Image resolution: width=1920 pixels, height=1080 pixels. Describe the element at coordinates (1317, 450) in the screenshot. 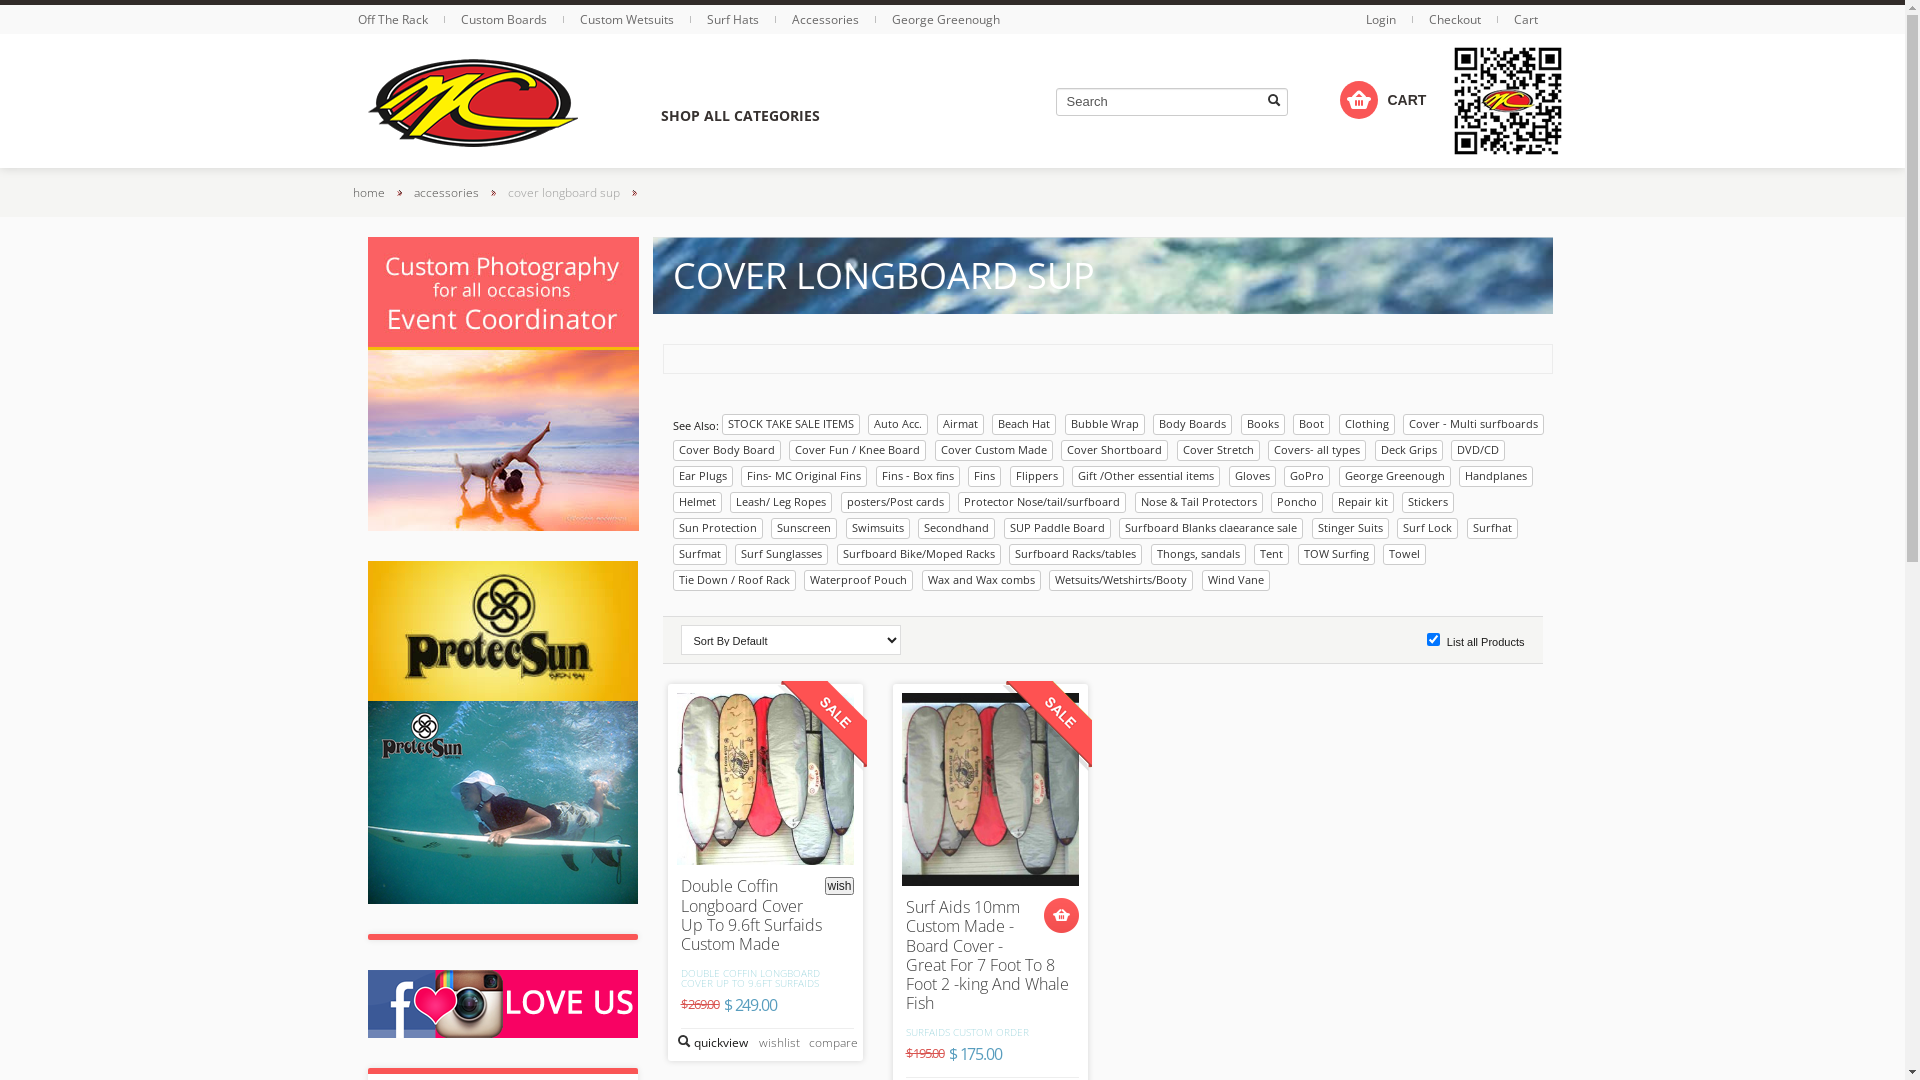

I see `Covers- all types` at that location.